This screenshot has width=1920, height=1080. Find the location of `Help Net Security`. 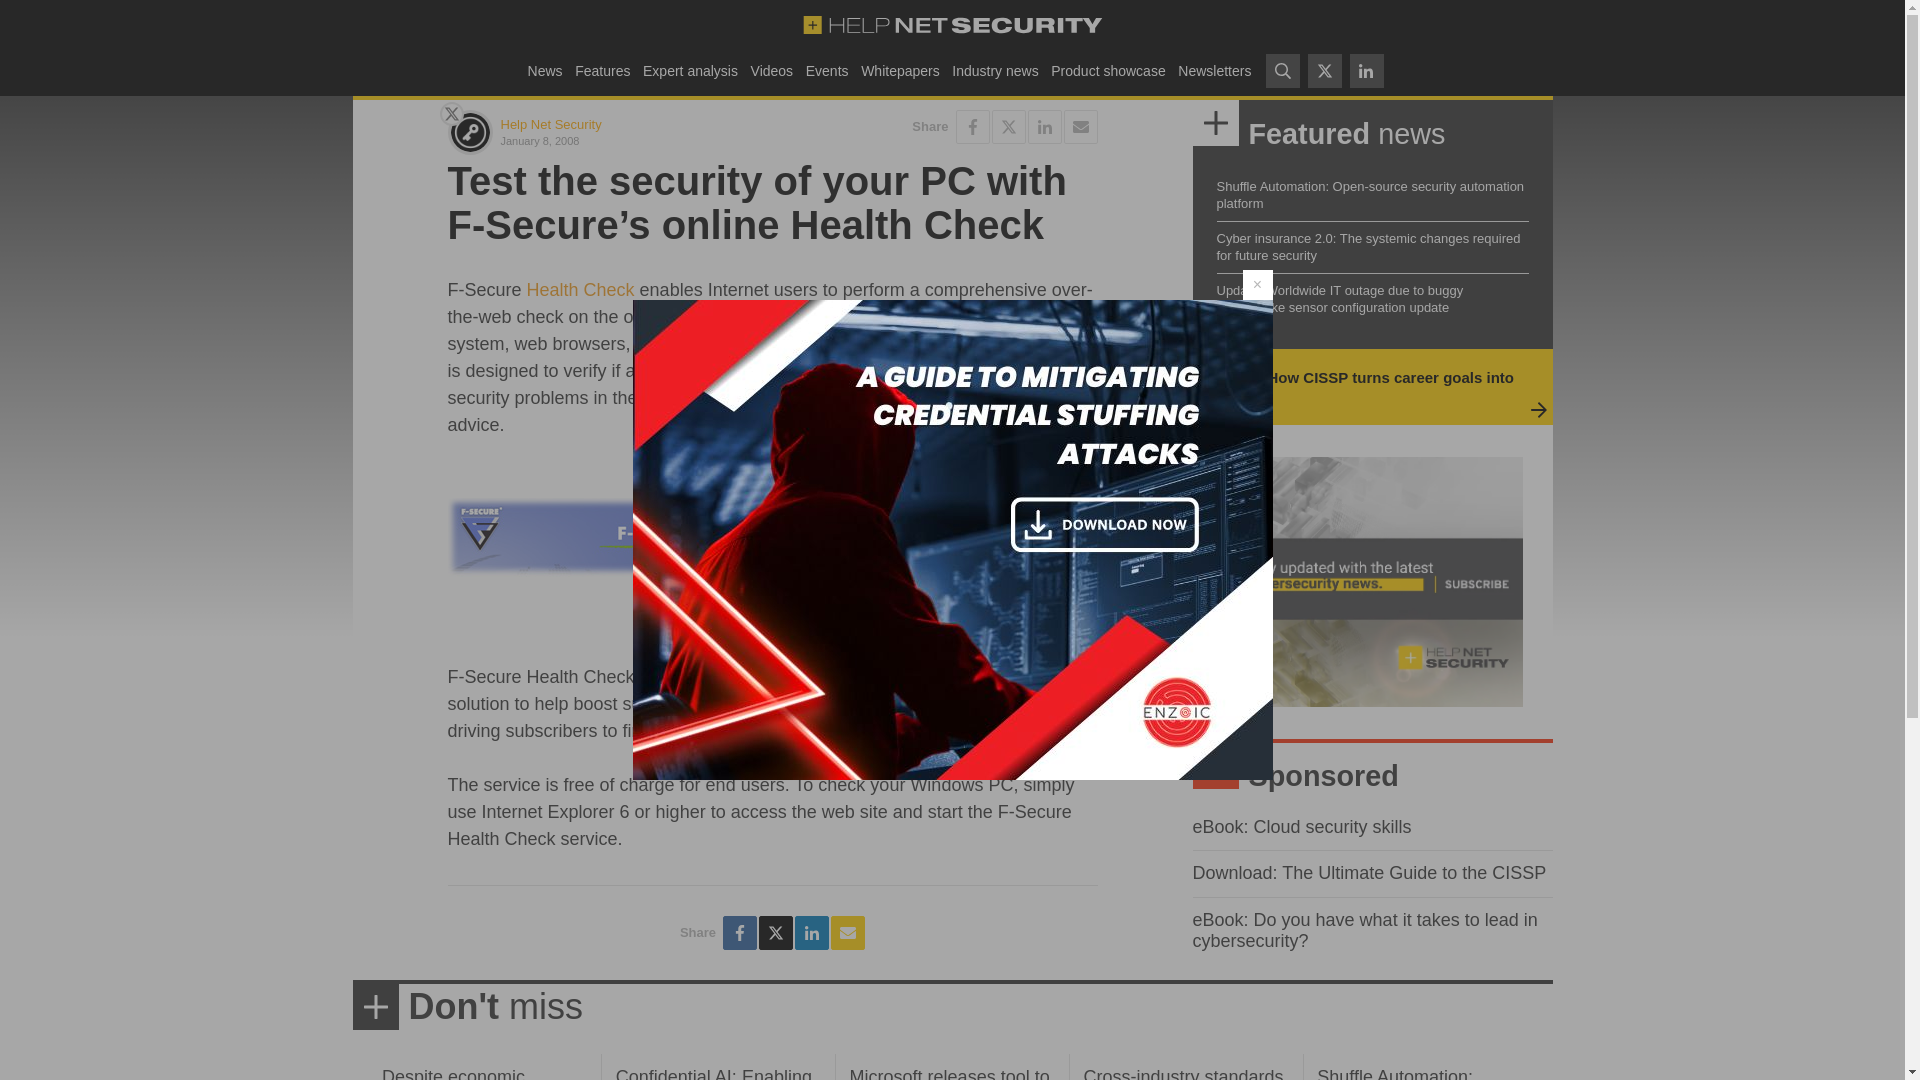

Help Net Security is located at coordinates (550, 124).